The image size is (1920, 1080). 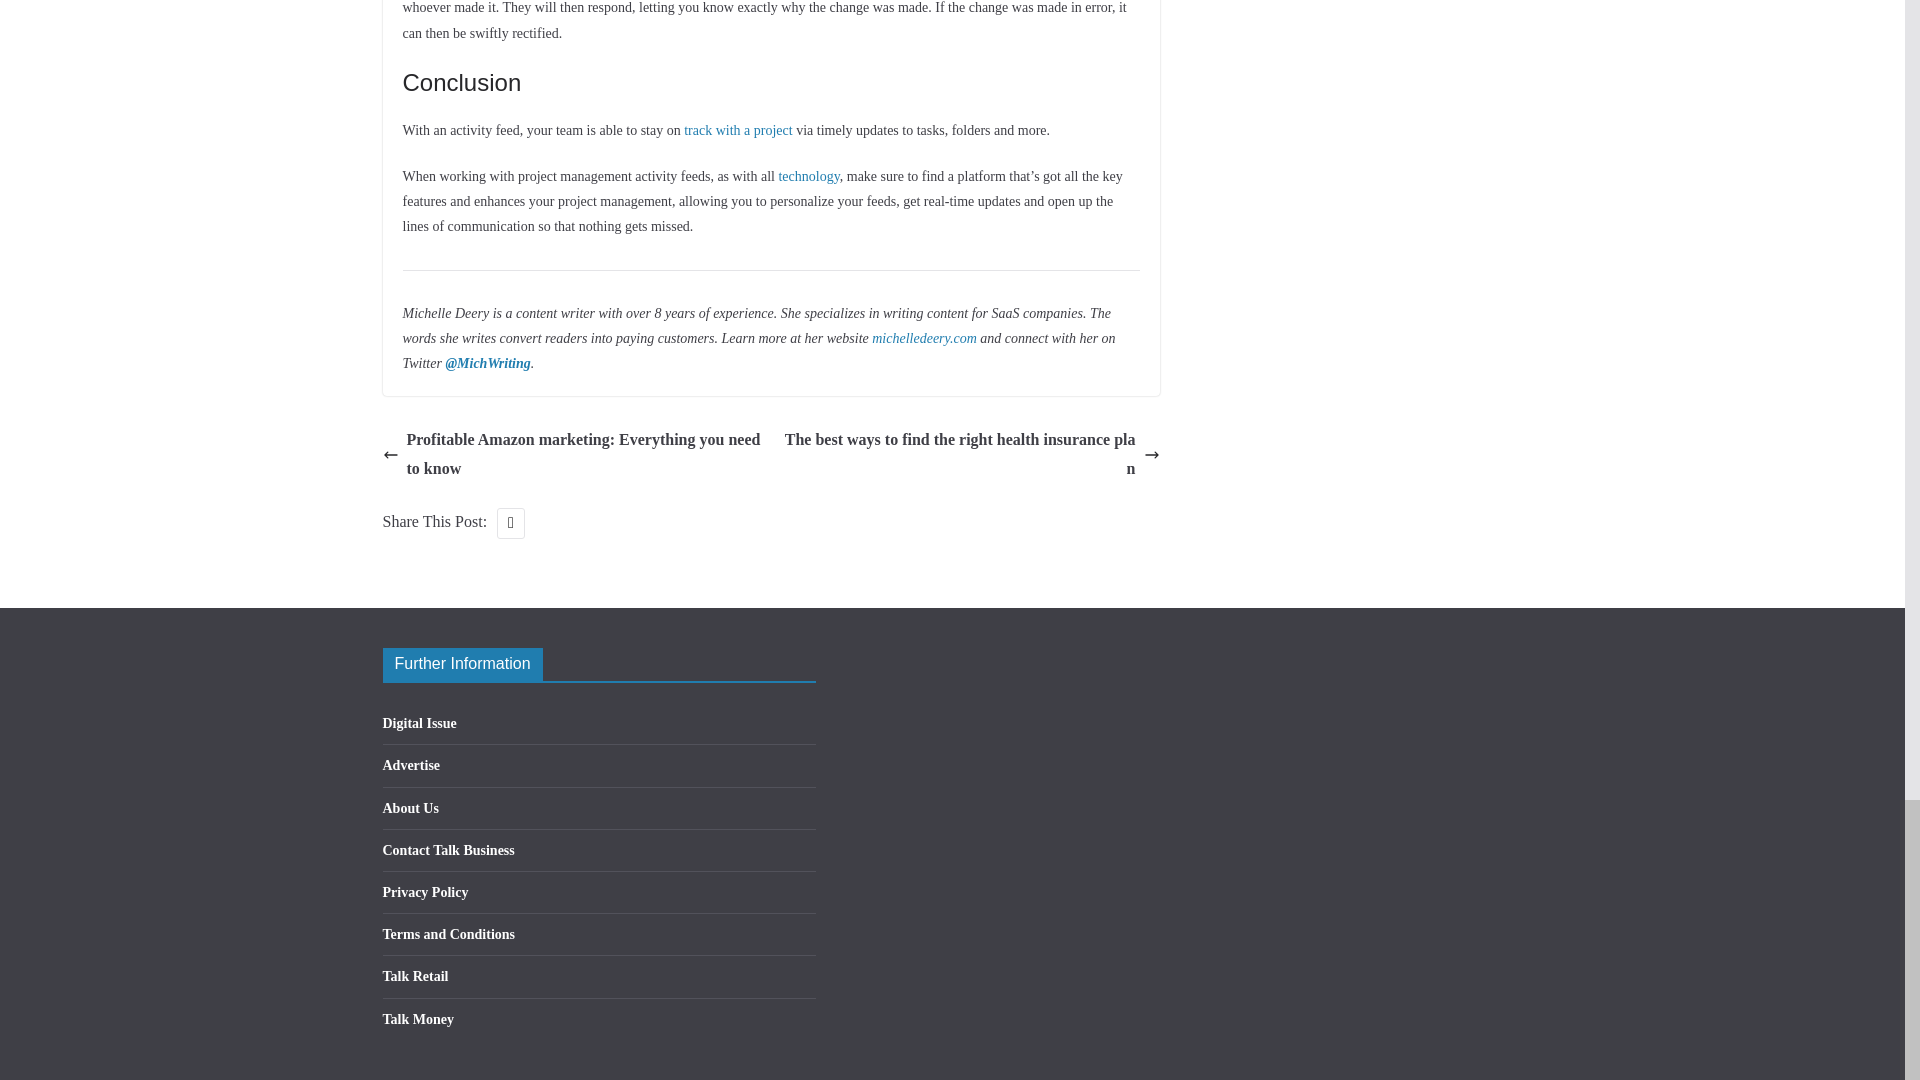 What do you see at coordinates (737, 130) in the screenshot?
I see `track with a project` at bounding box center [737, 130].